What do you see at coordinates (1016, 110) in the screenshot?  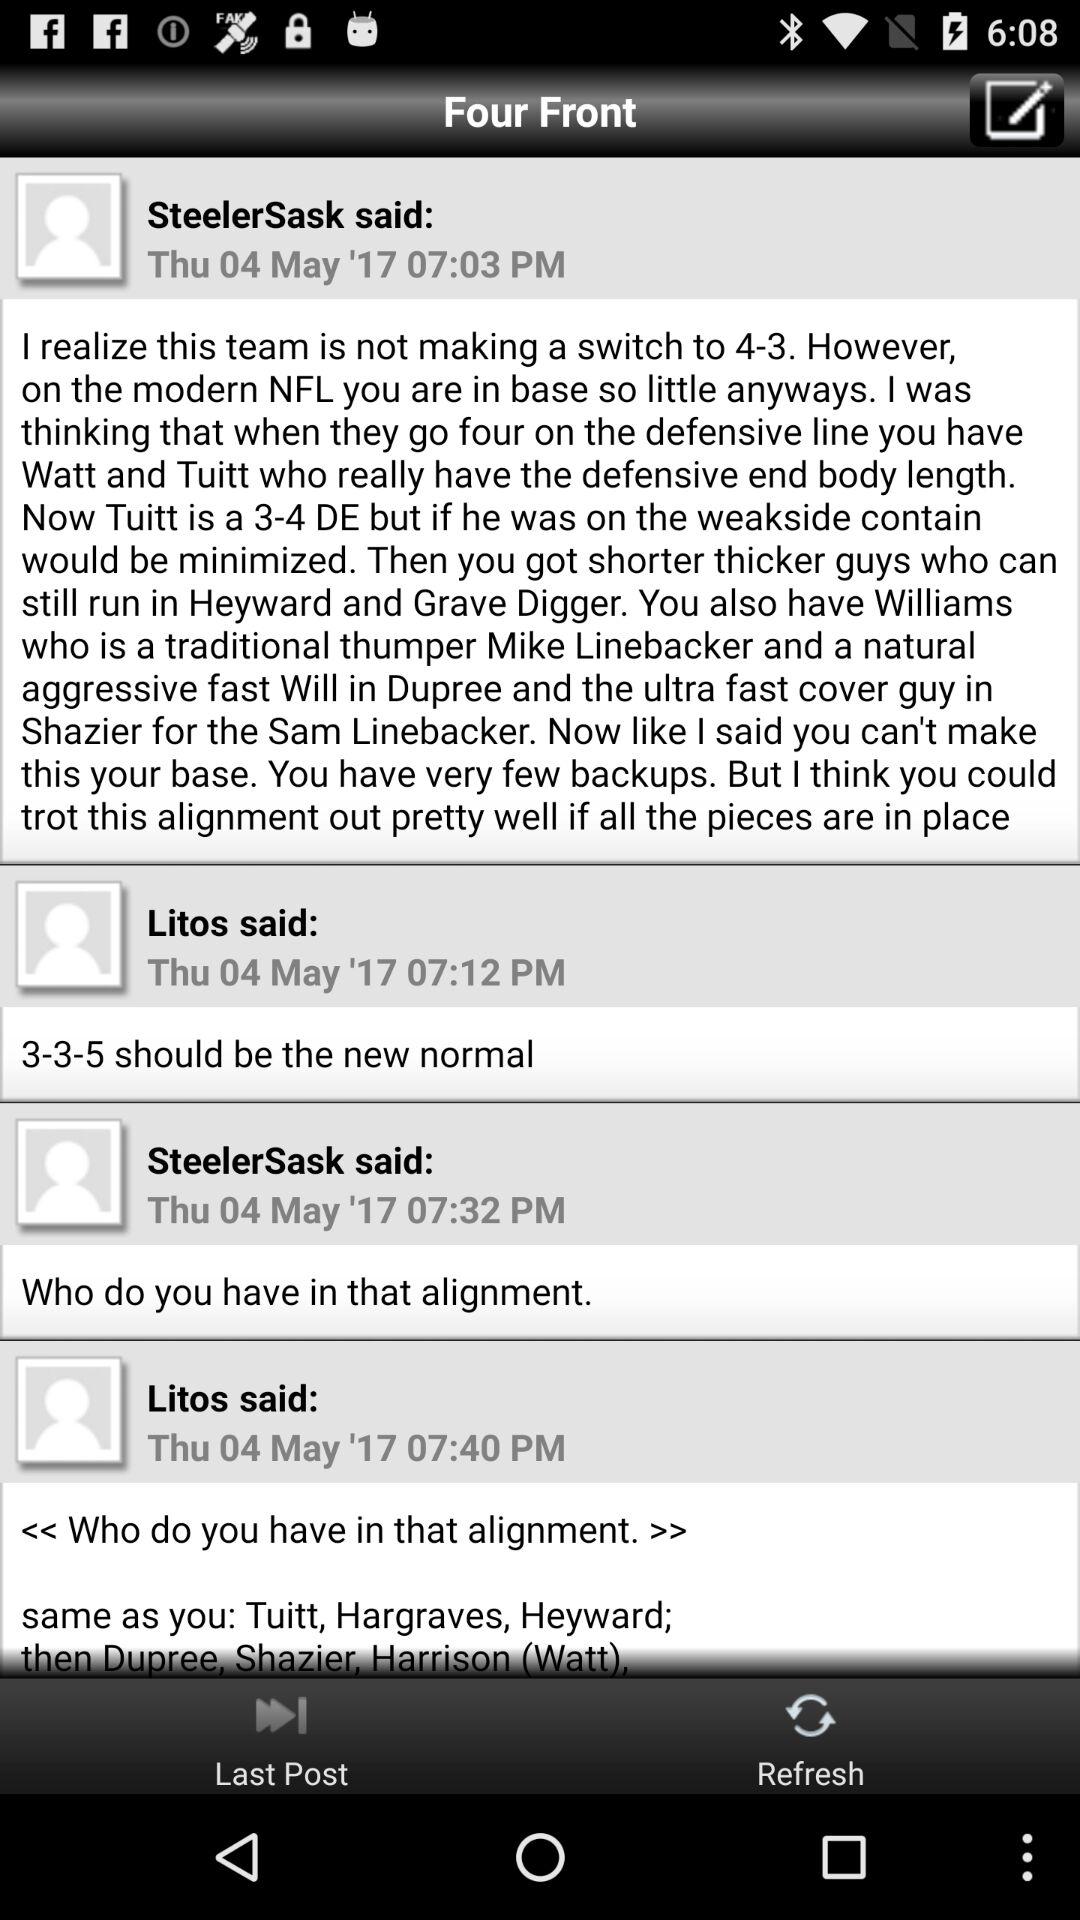 I see `click the item at the top right corner` at bounding box center [1016, 110].